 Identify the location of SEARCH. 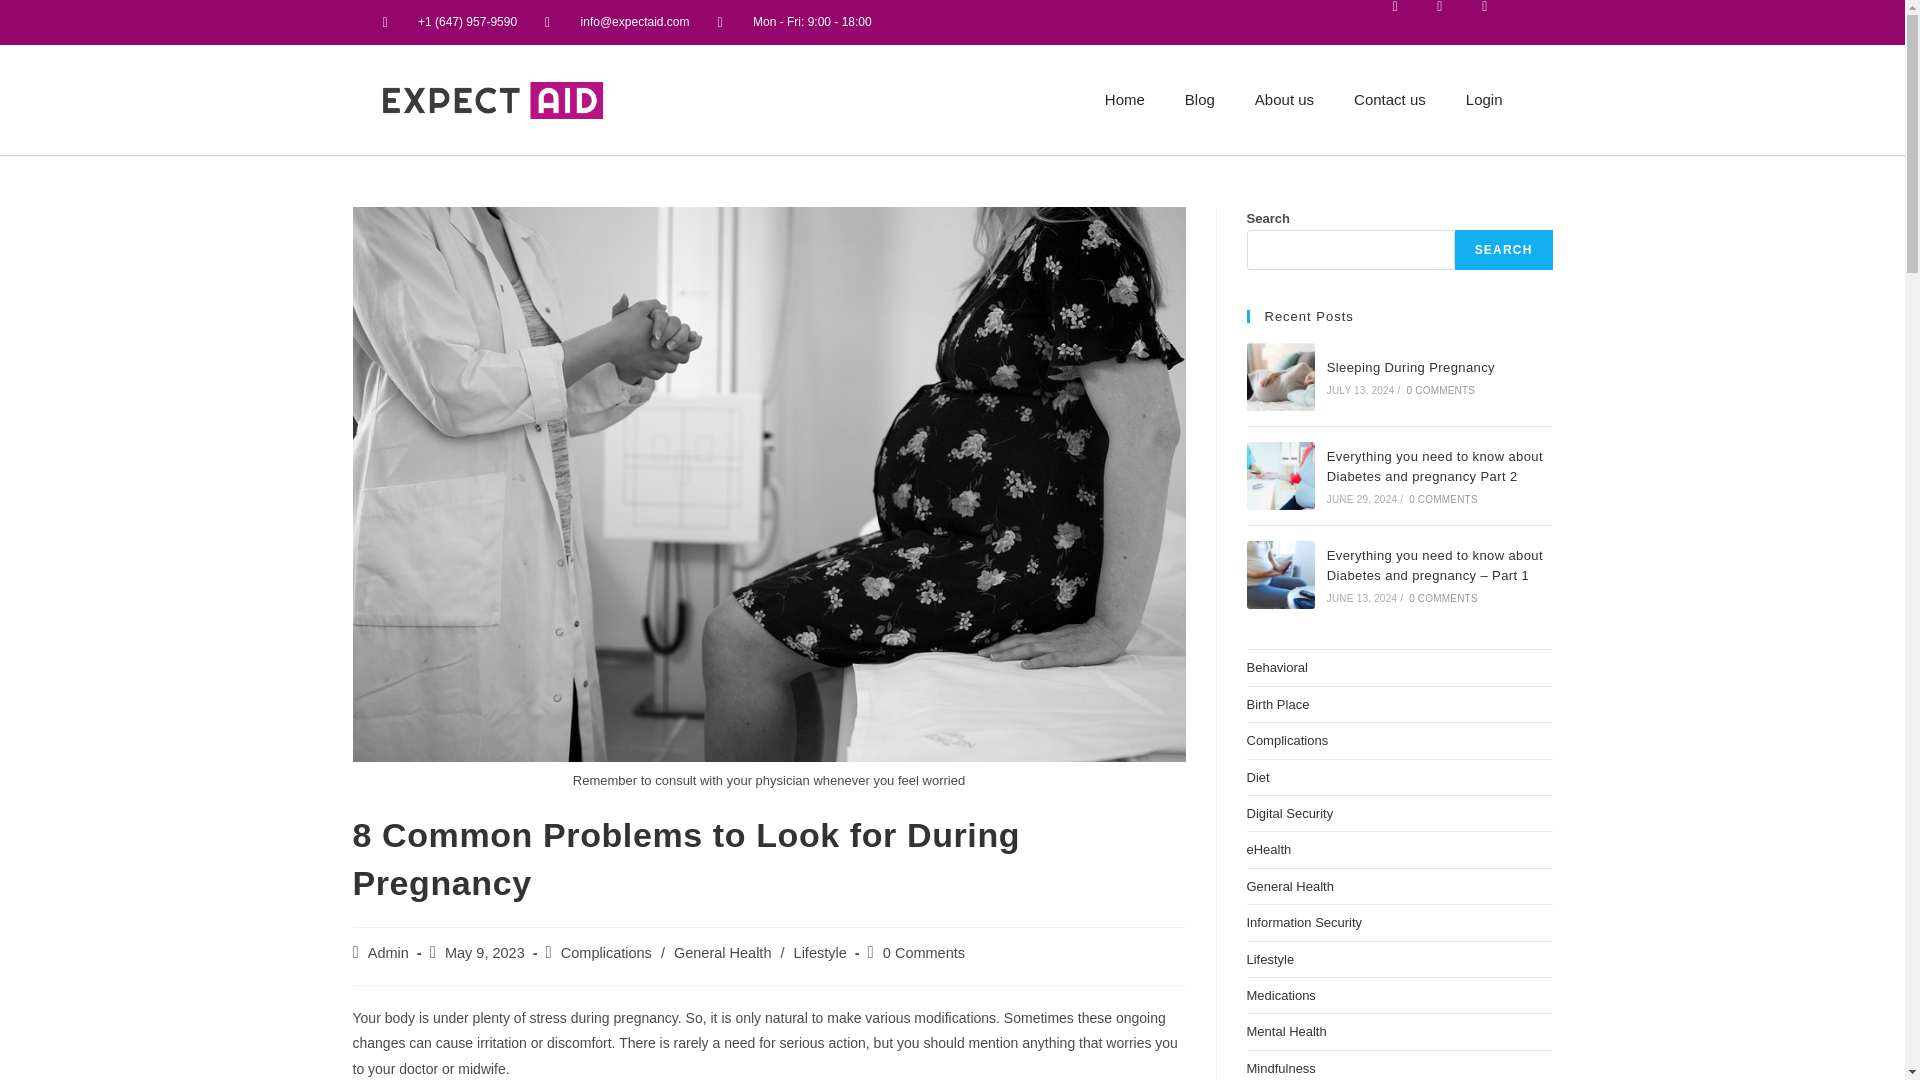
(1504, 250).